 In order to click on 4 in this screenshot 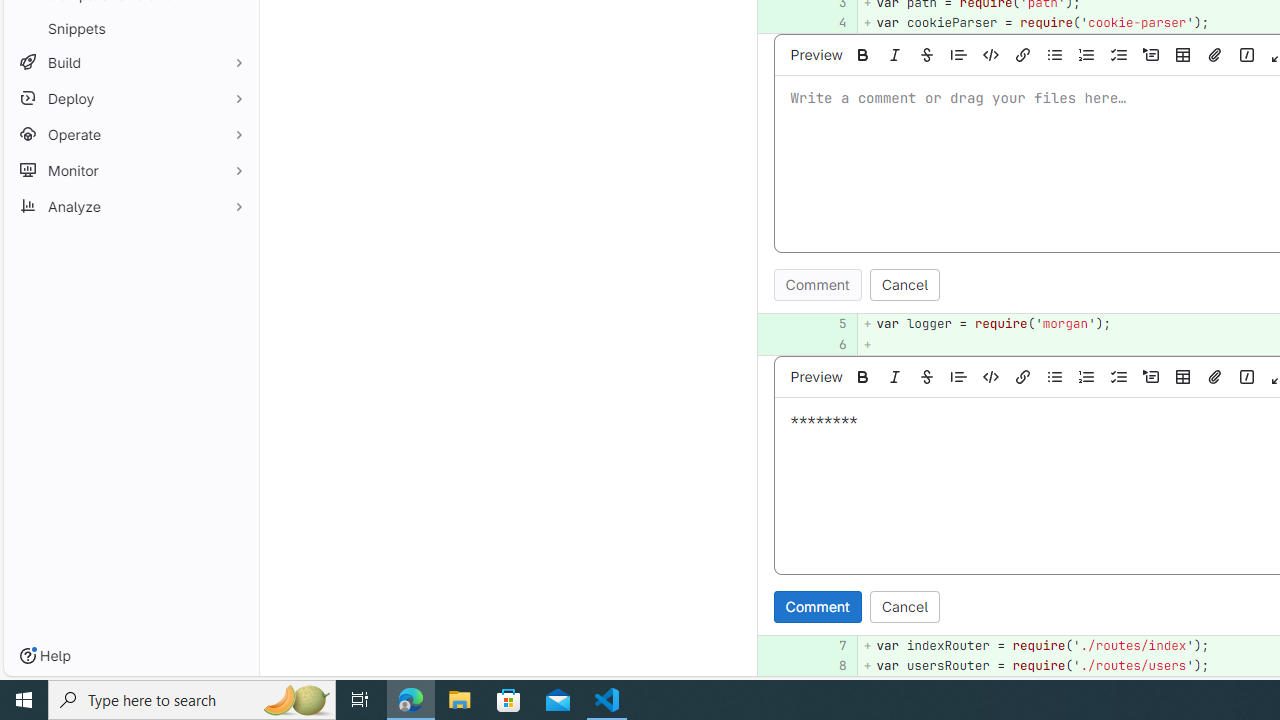, I will do `click(832, 22)`.